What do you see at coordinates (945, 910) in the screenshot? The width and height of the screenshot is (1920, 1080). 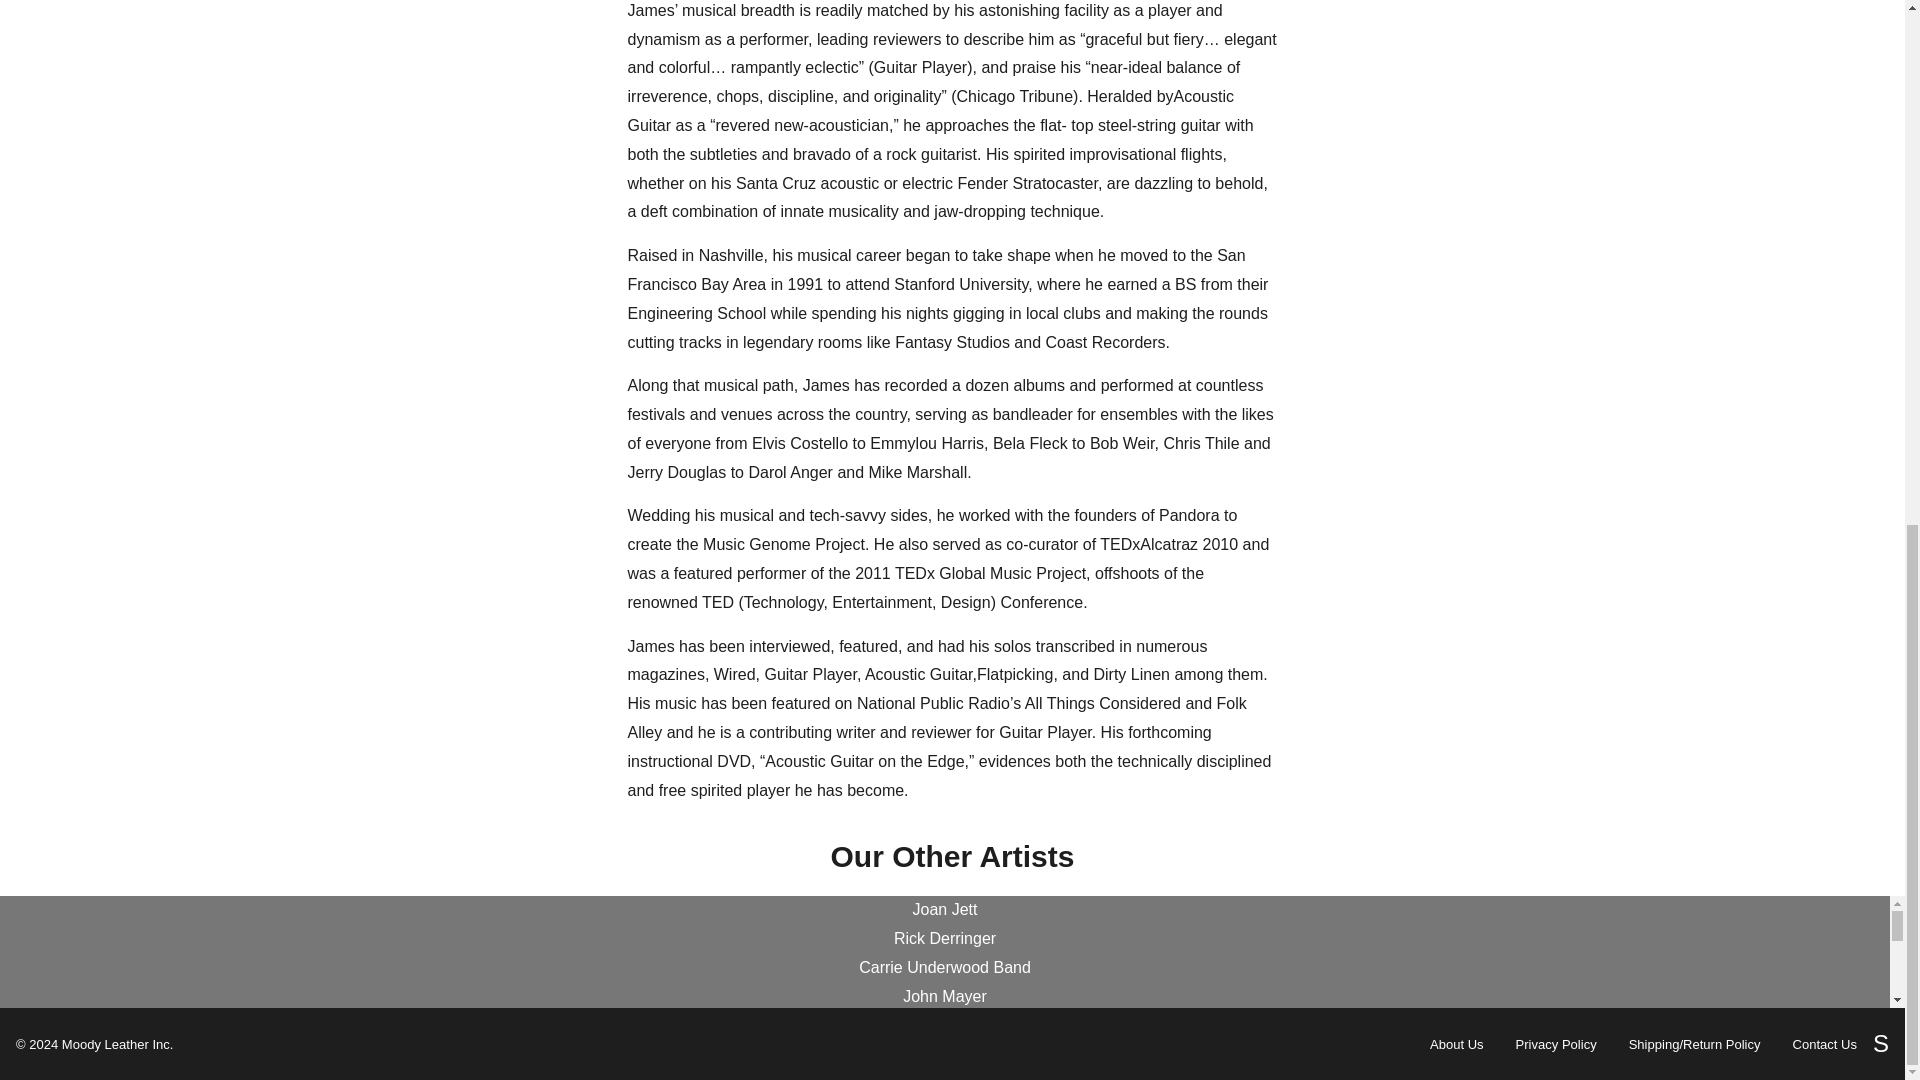 I see `Joan Jett` at bounding box center [945, 910].